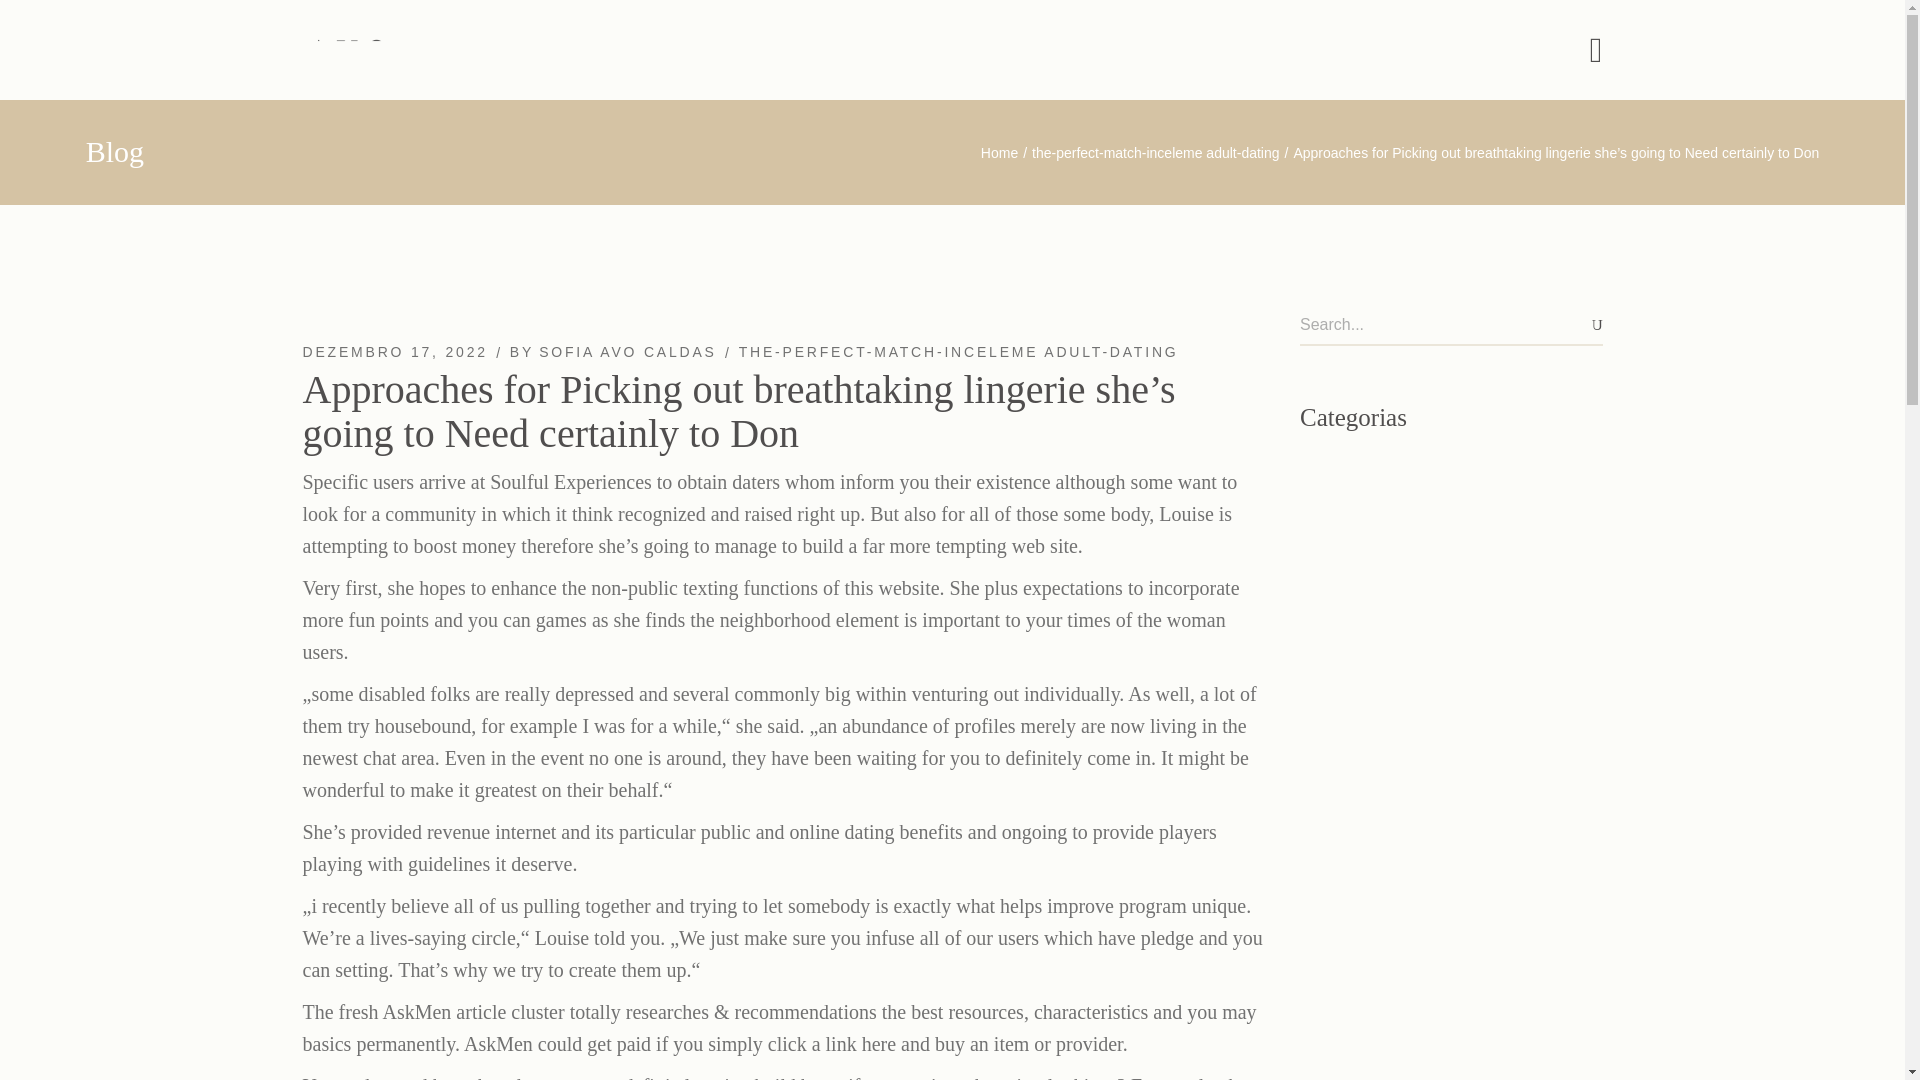 This screenshot has width=1920, height=1080. What do you see at coordinates (999, 151) in the screenshot?
I see `Home` at bounding box center [999, 151].